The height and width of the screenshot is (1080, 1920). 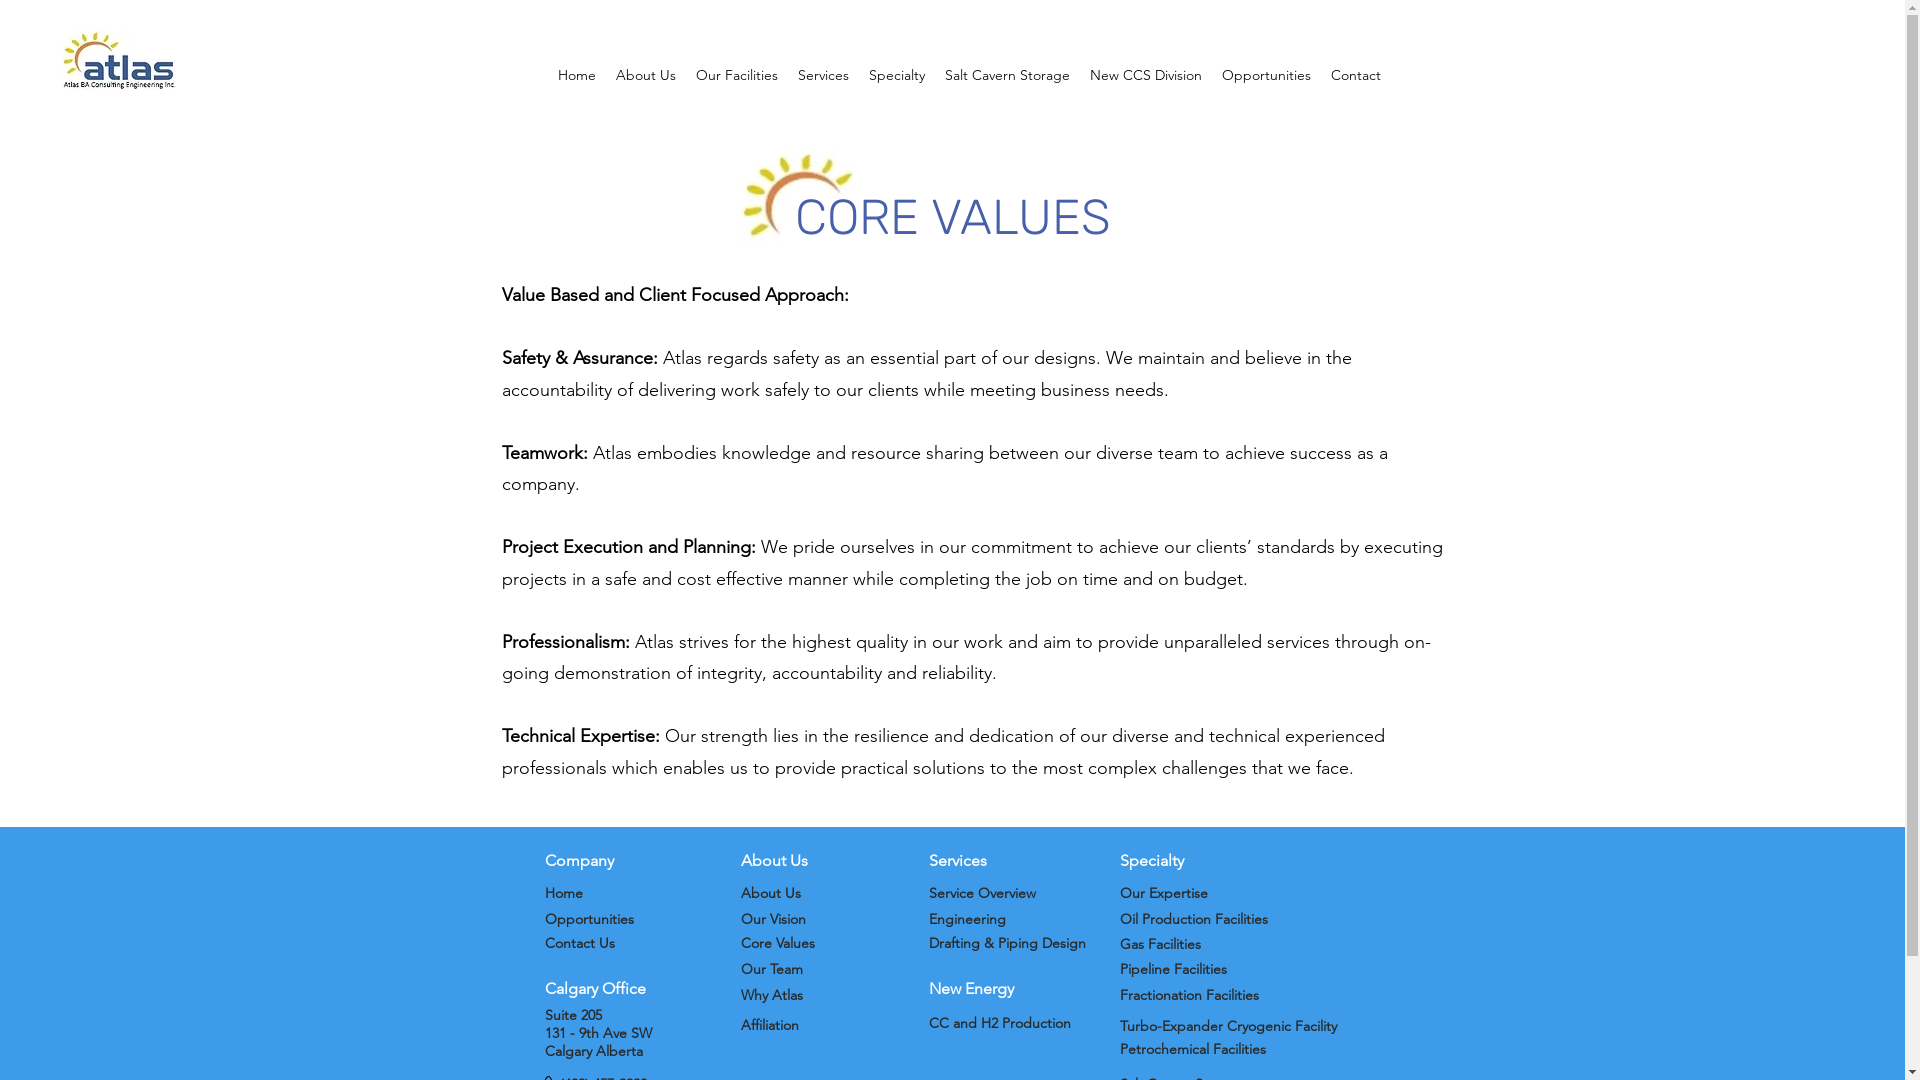 I want to click on Home, so click(x=577, y=75).